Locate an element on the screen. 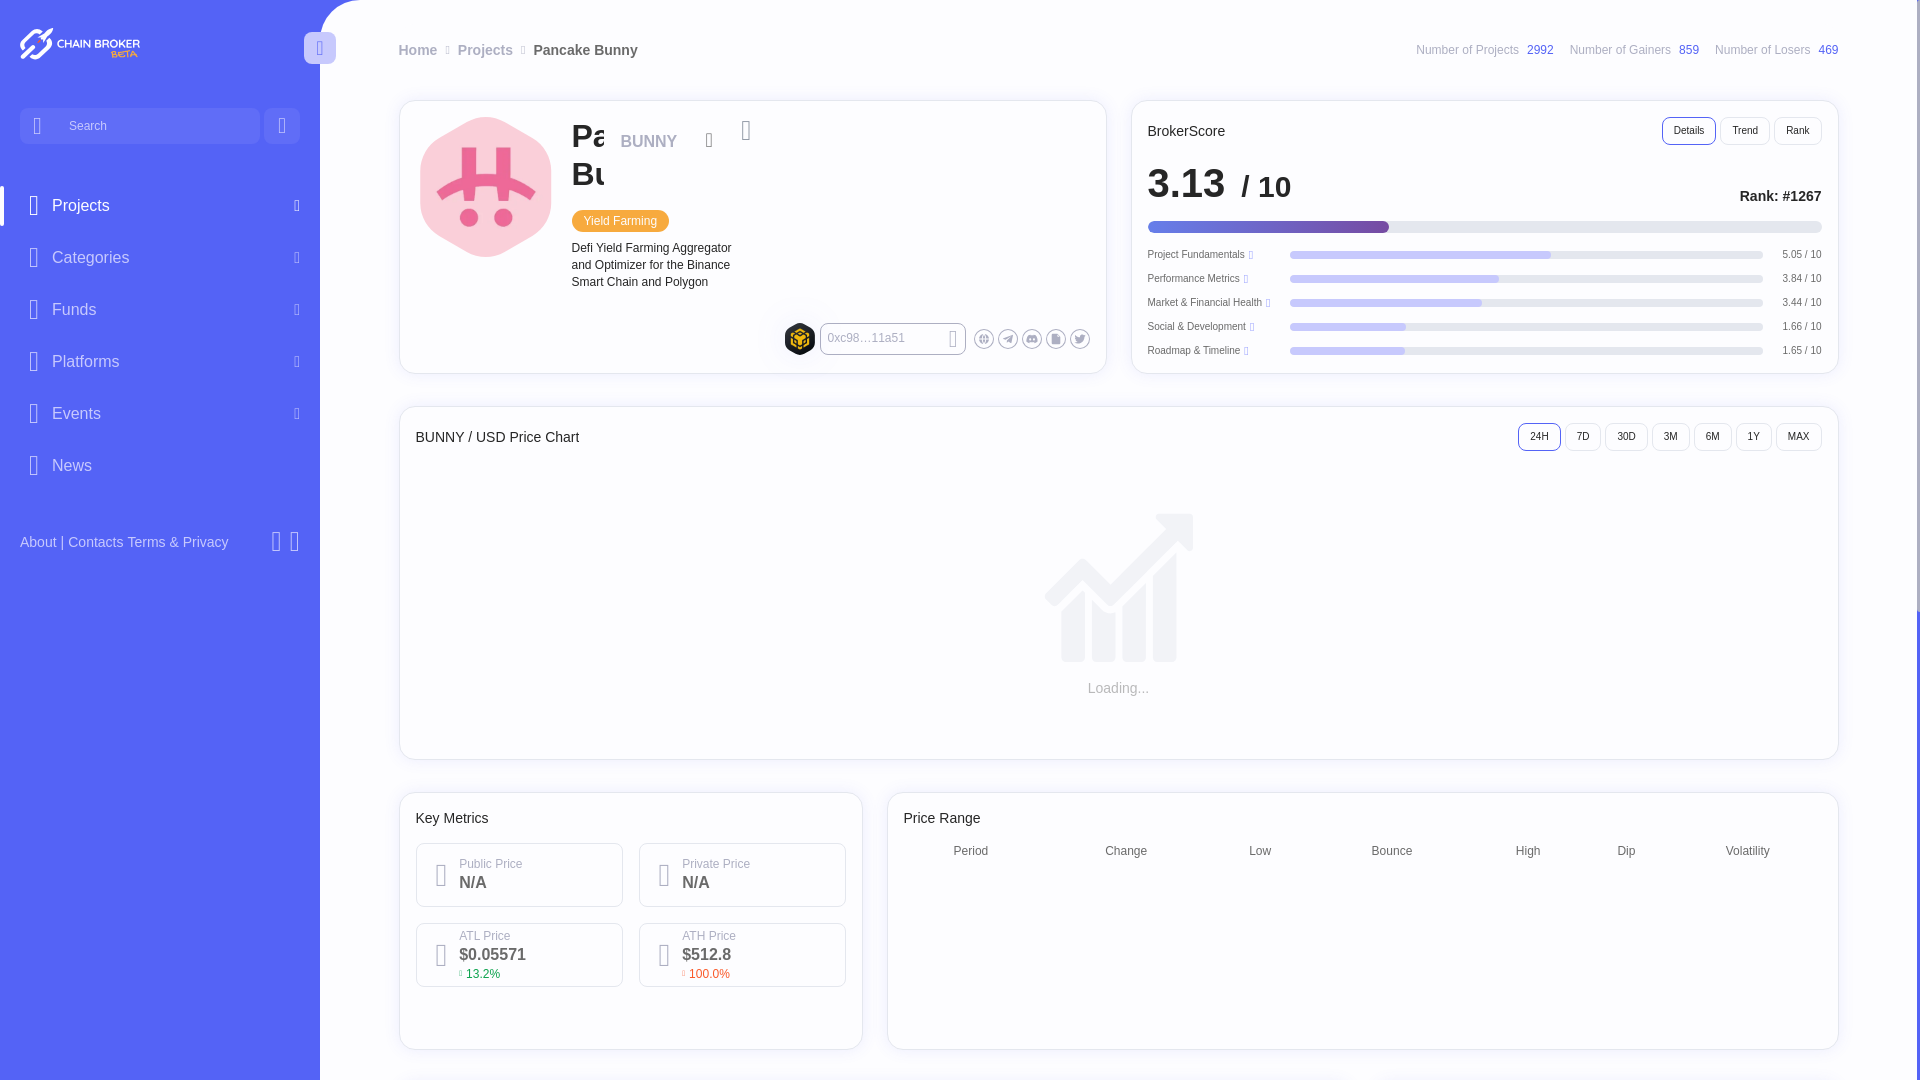 The image size is (1920, 1080). Funds is located at coordinates (159, 310).